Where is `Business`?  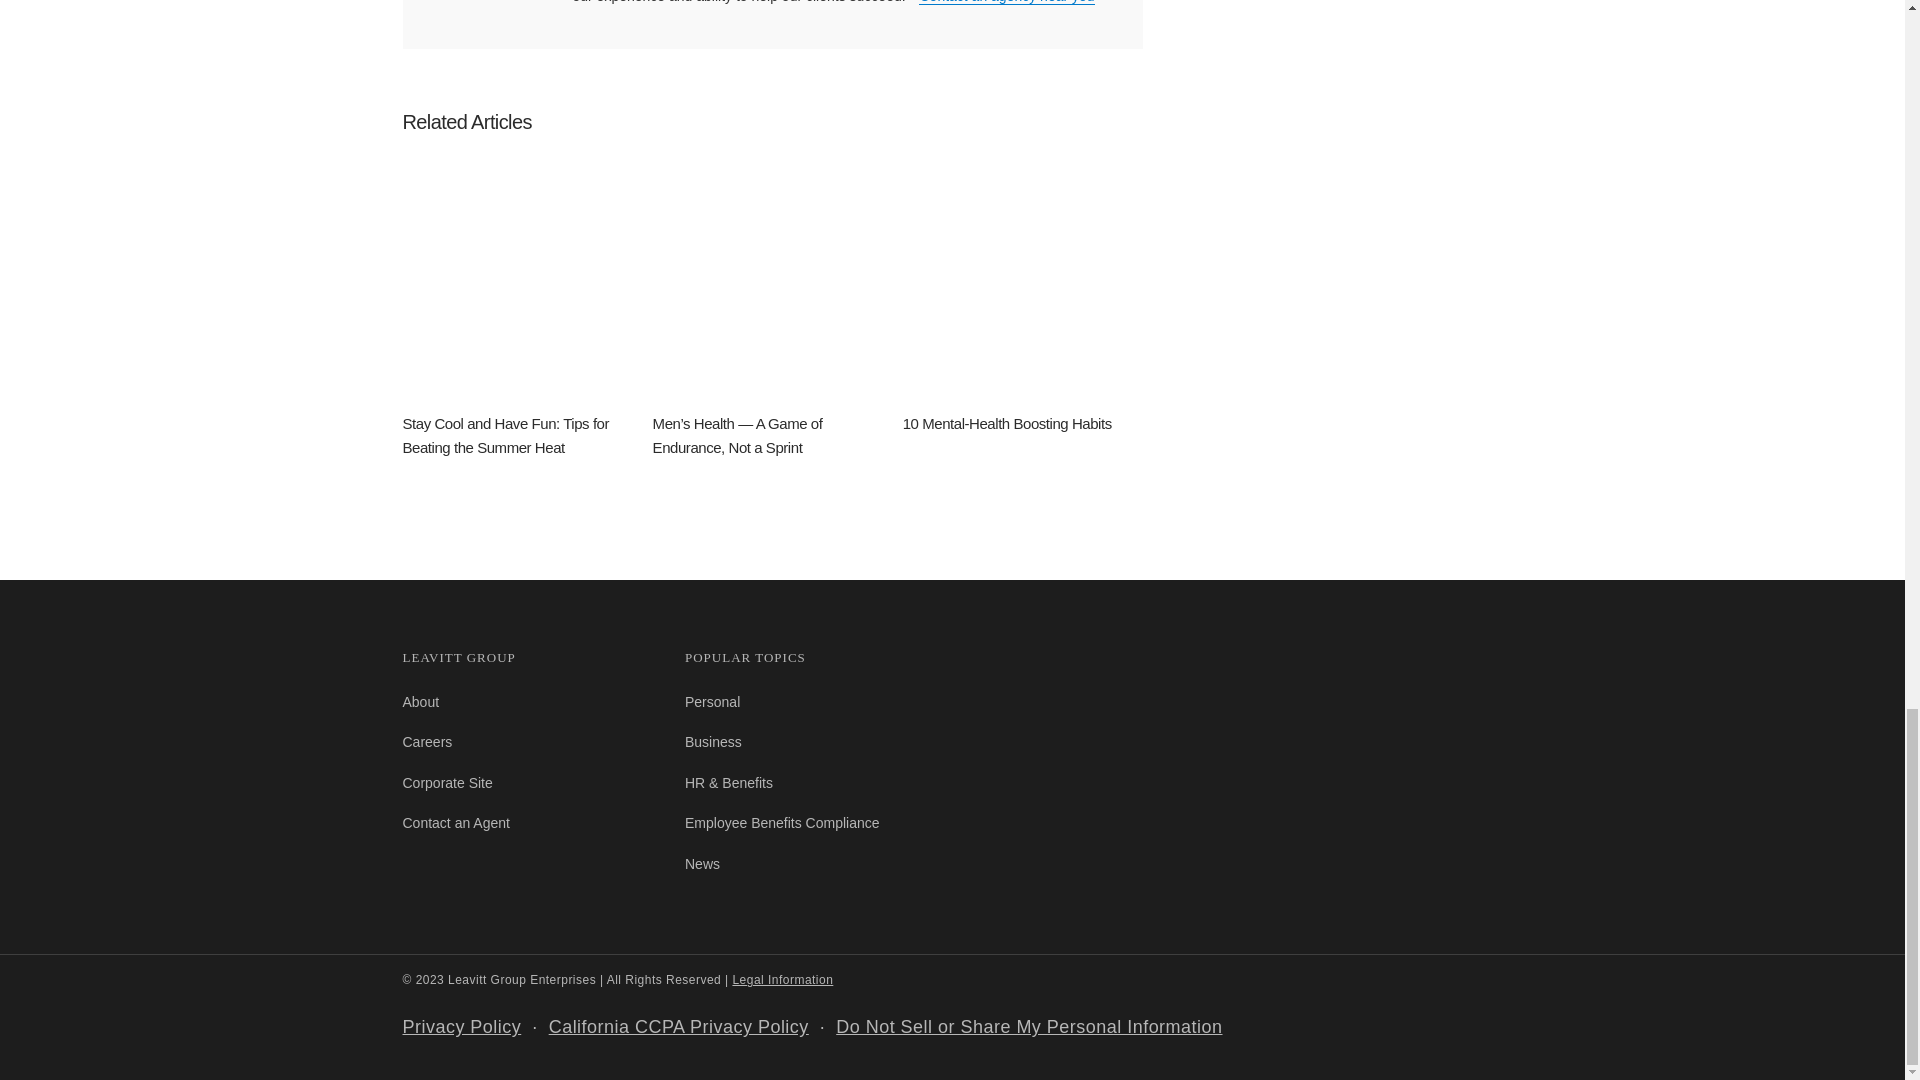 Business is located at coordinates (713, 742).